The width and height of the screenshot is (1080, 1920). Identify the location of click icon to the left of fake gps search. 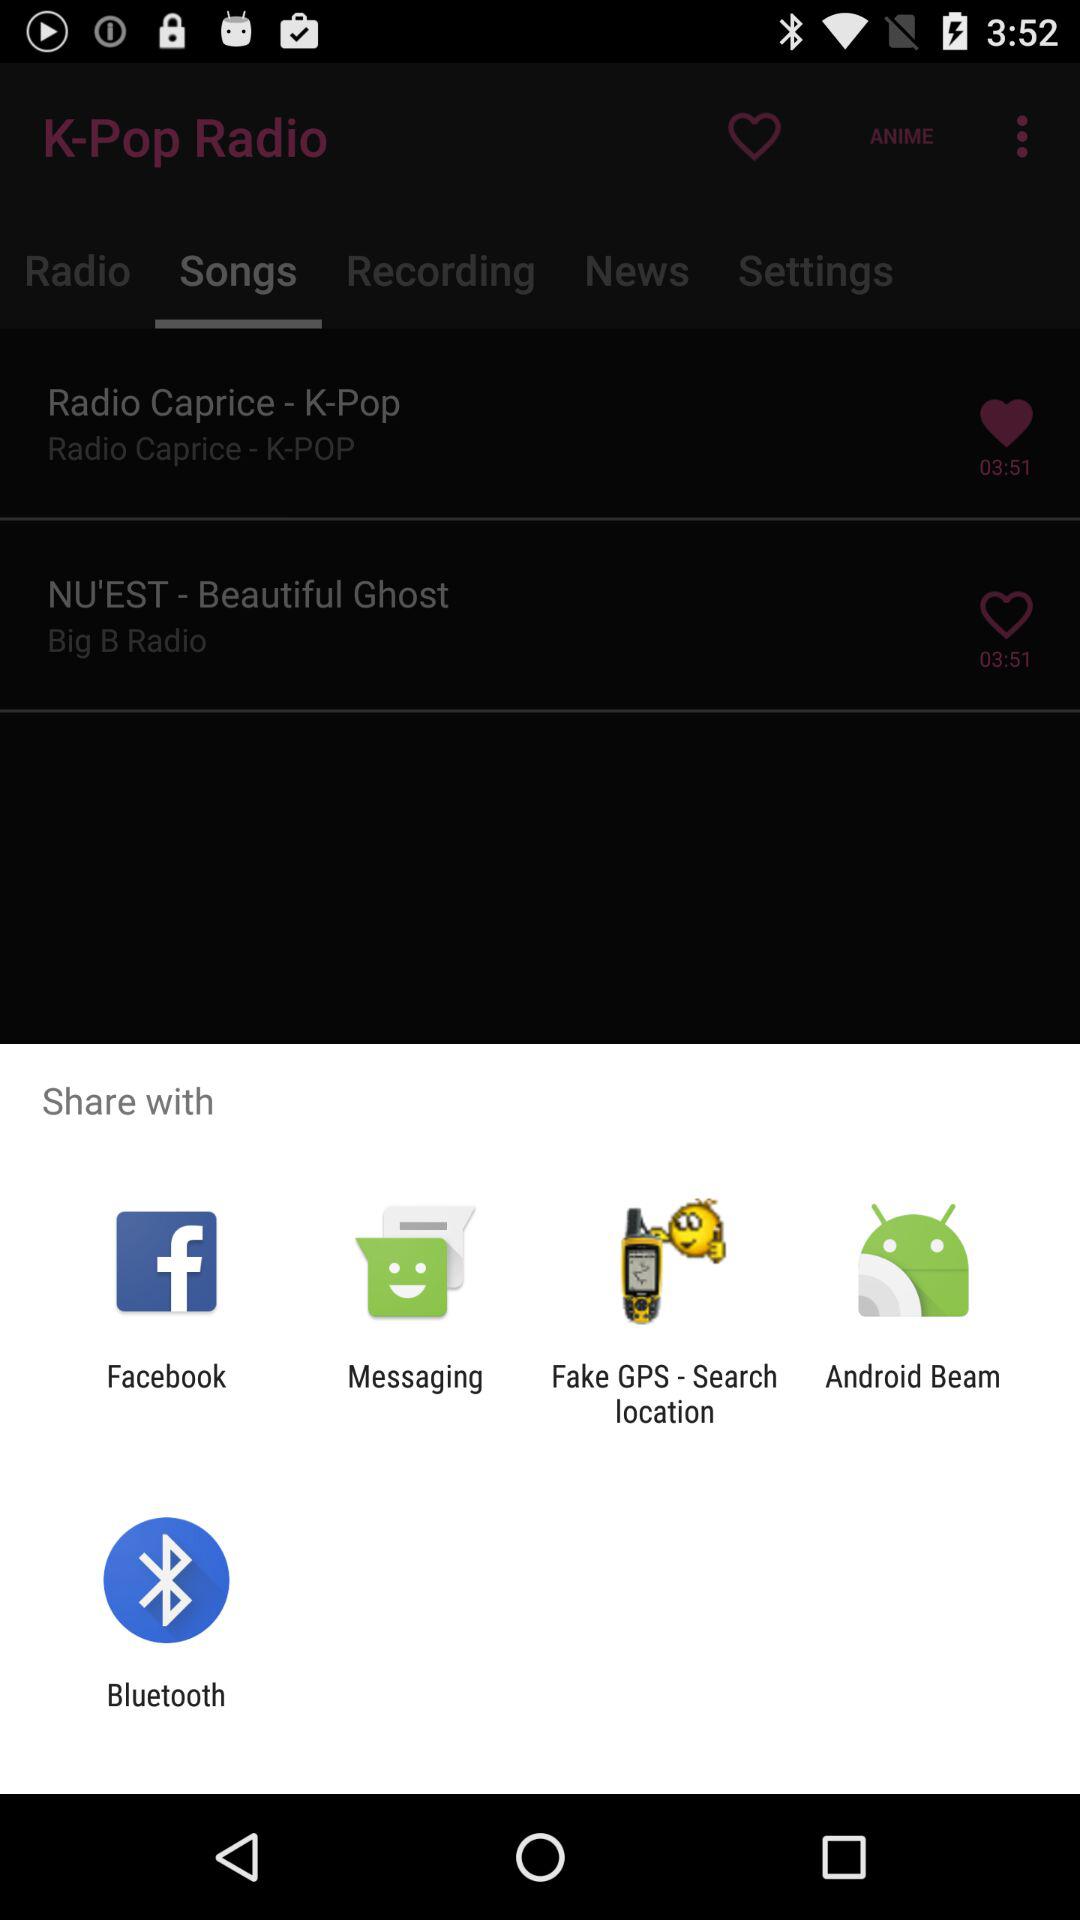
(415, 1393).